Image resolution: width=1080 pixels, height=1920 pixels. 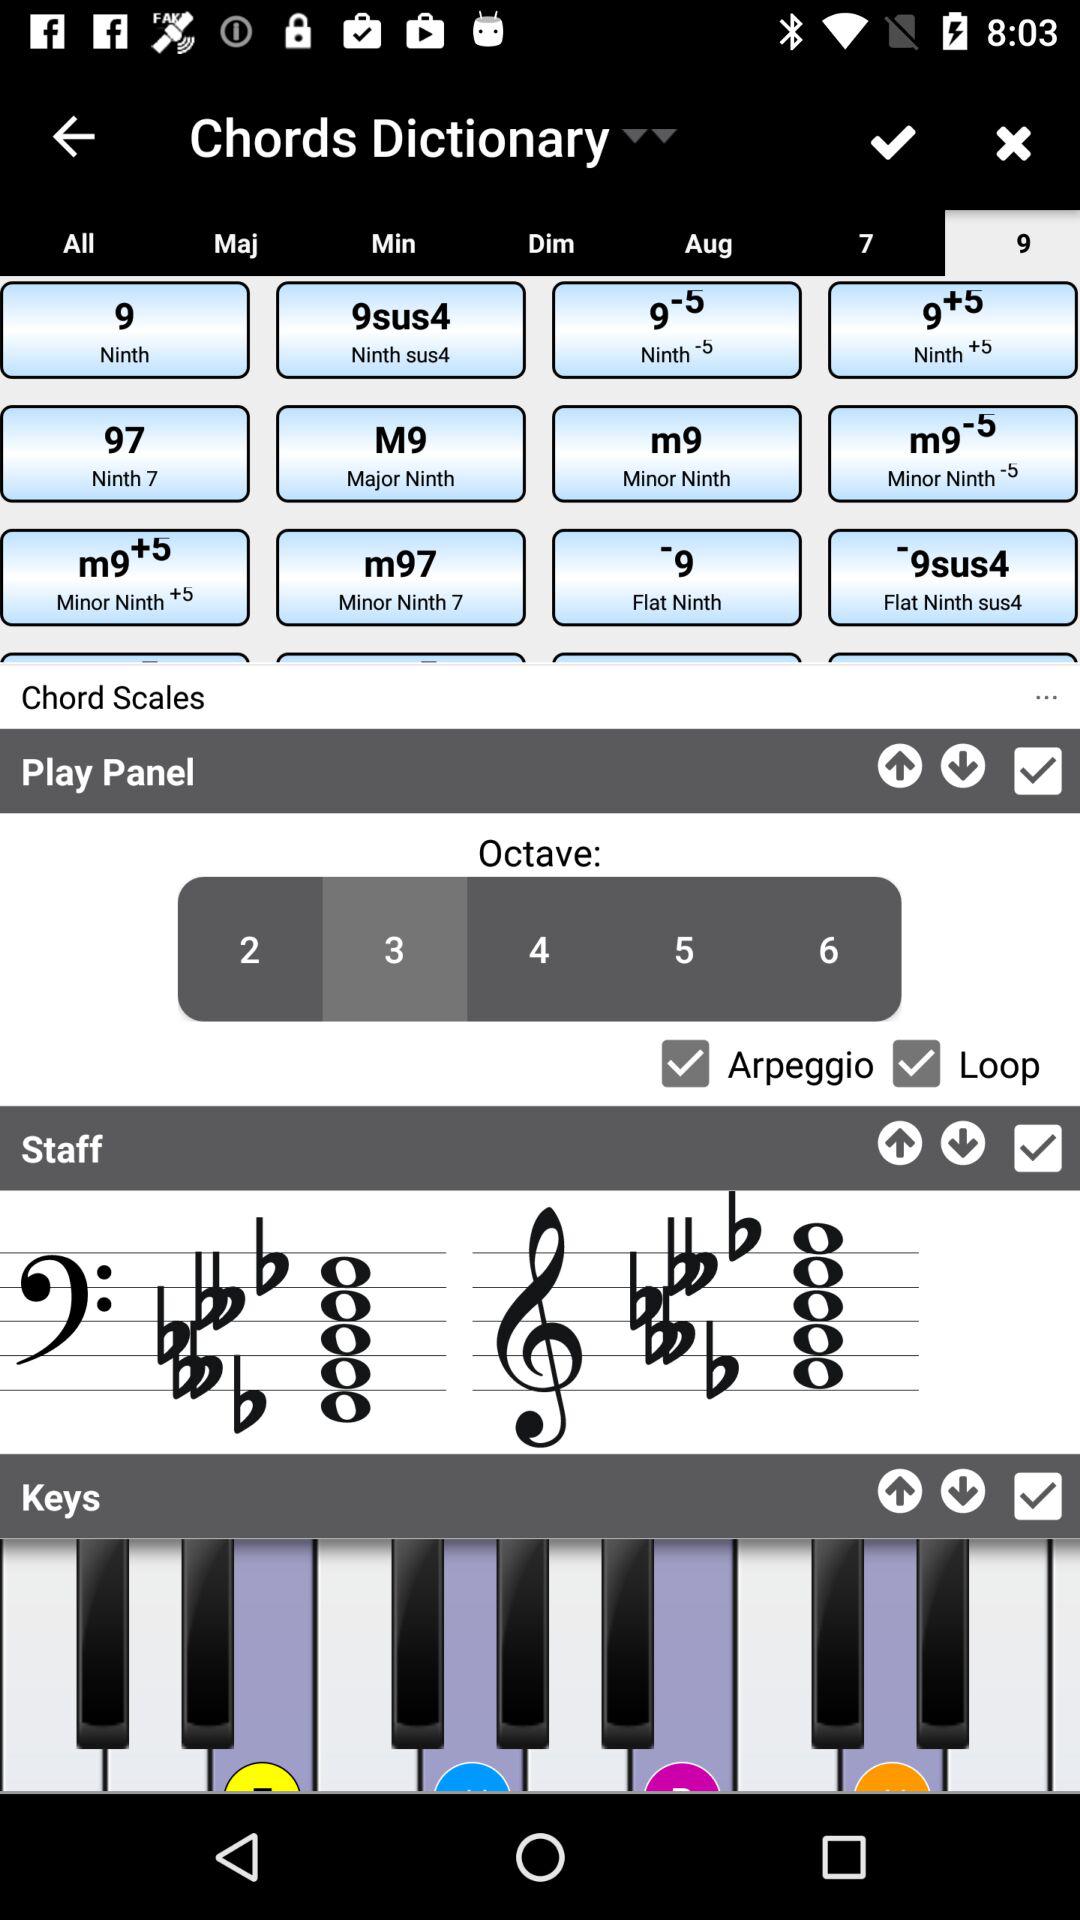 What do you see at coordinates (1065, 1665) in the screenshot?
I see `music play switch` at bounding box center [1065, 1665].